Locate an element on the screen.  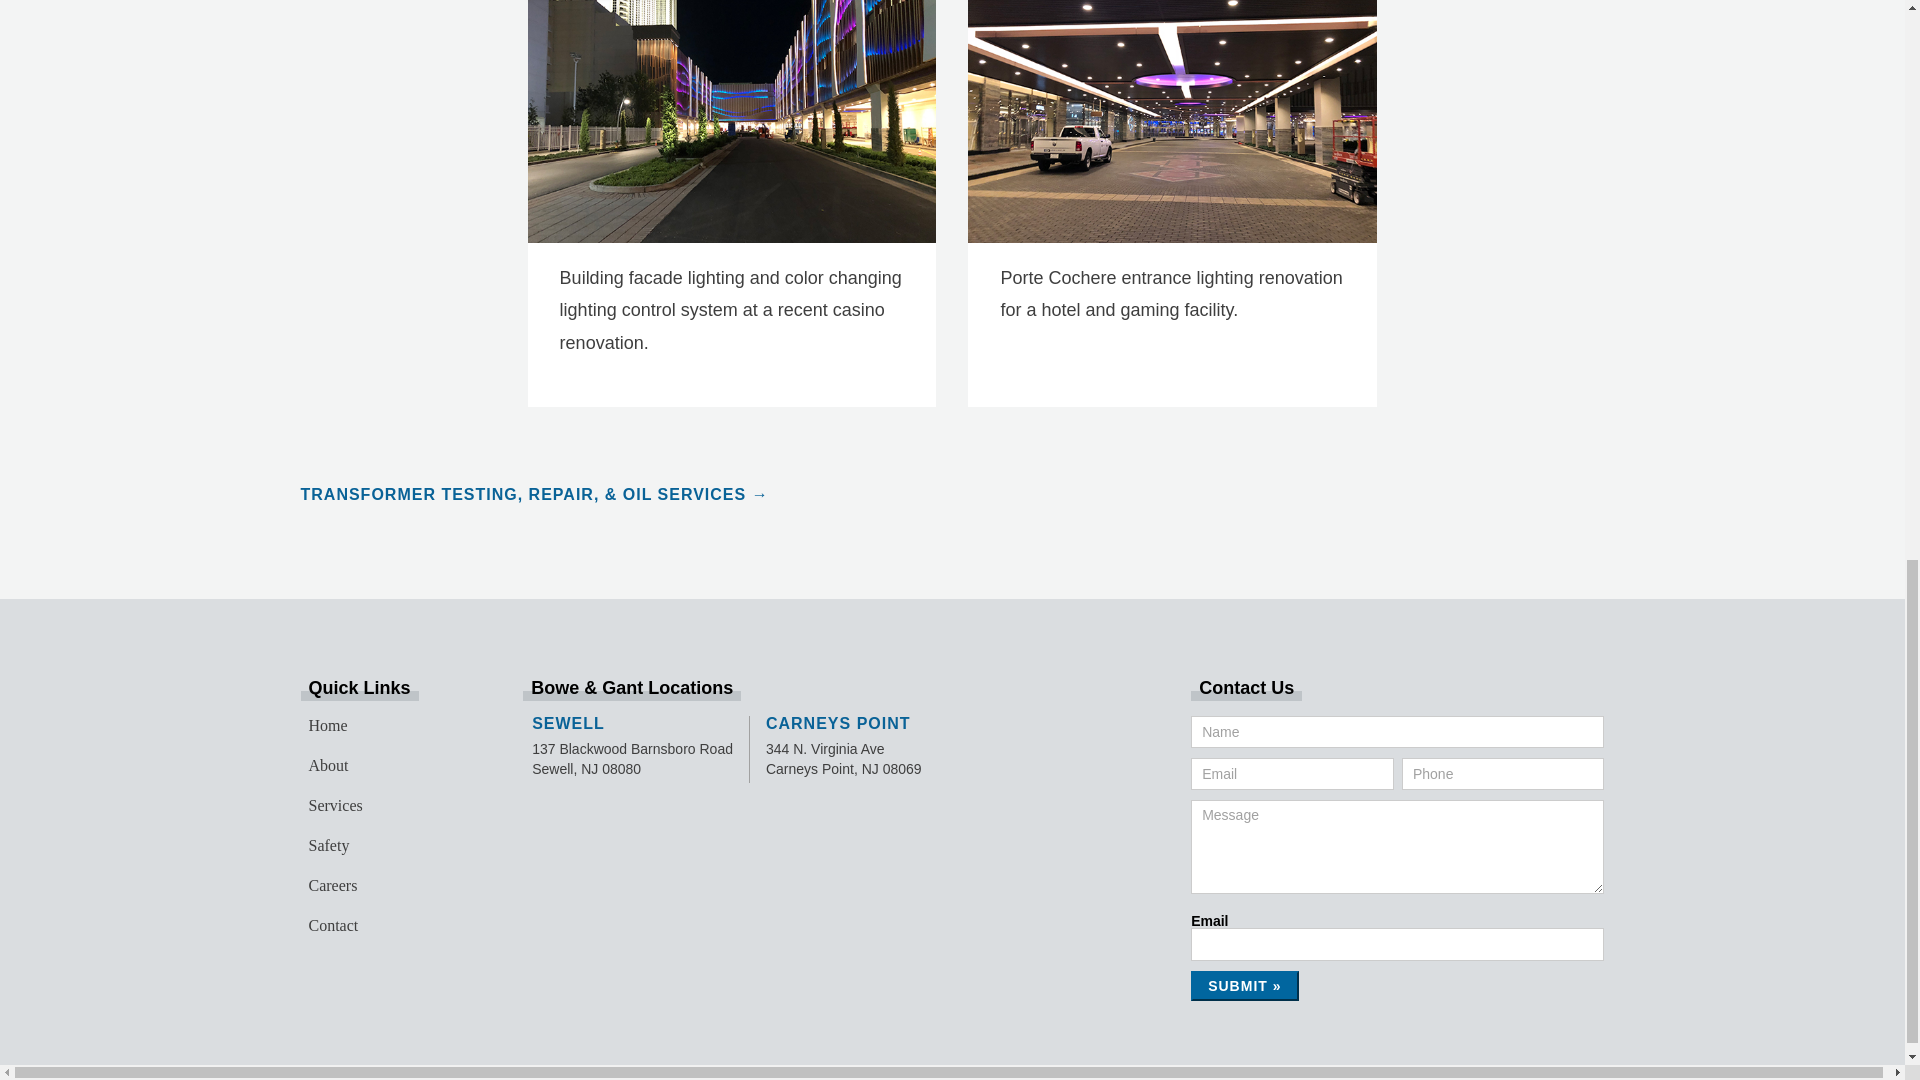
Services is located at coordinates (395, 806).